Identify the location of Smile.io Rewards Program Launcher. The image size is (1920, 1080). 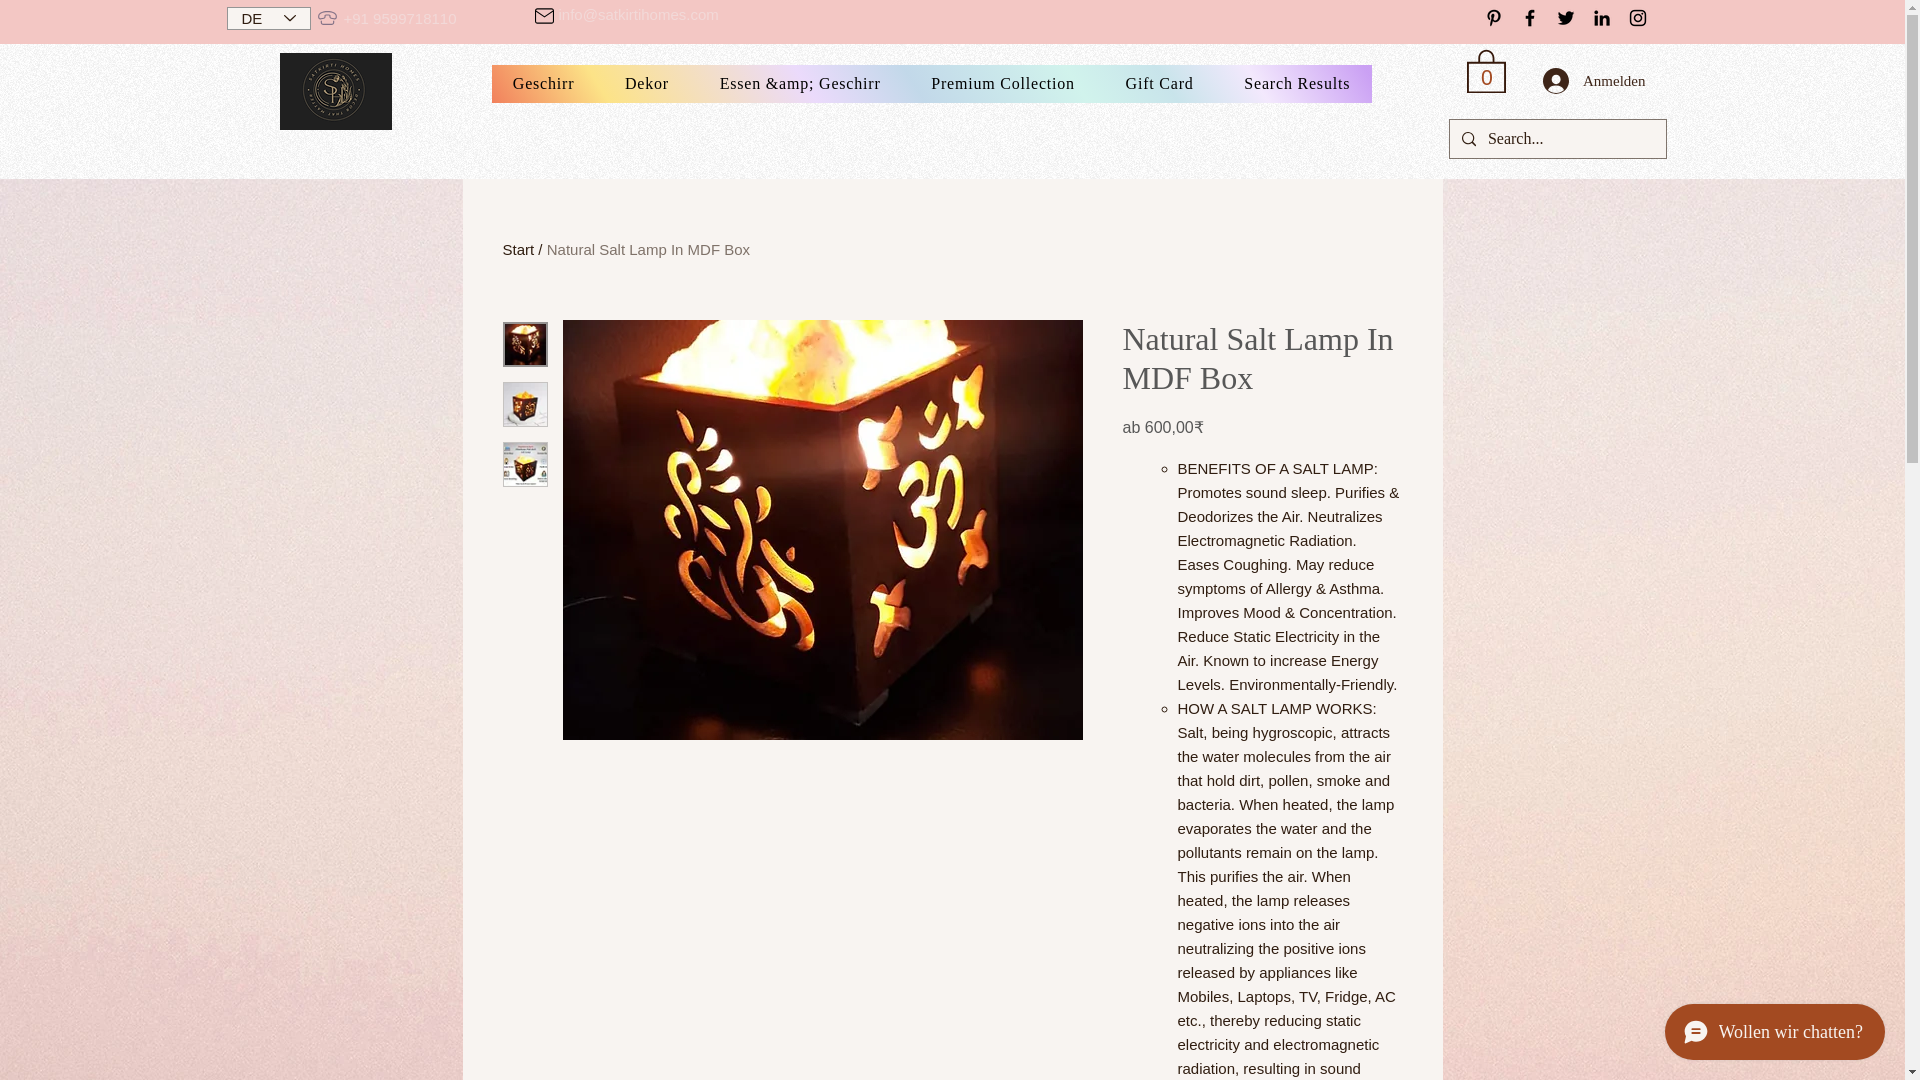
(92, 1030).